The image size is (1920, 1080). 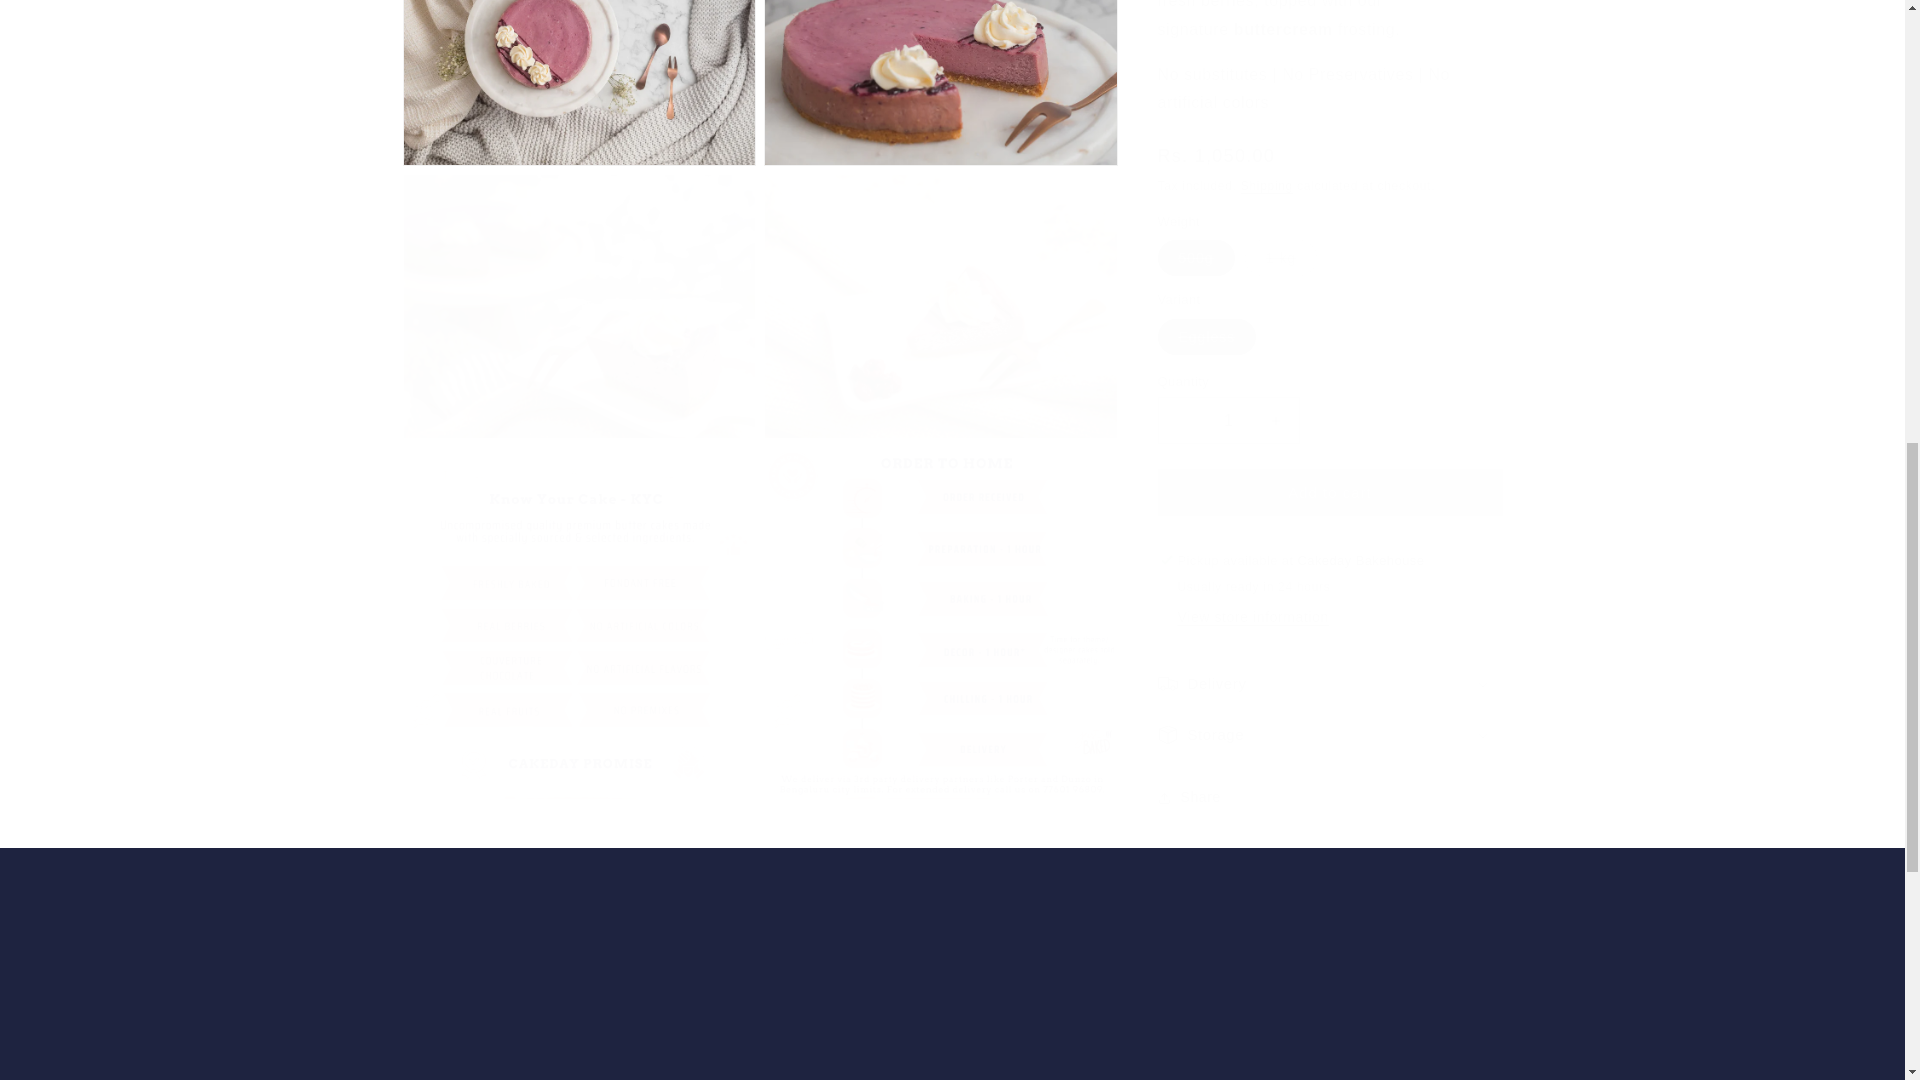 What do you see at coordinates (940, 603) in the screenshot?
I see `Open media 7 in modal` at bounding box center [940, 603].